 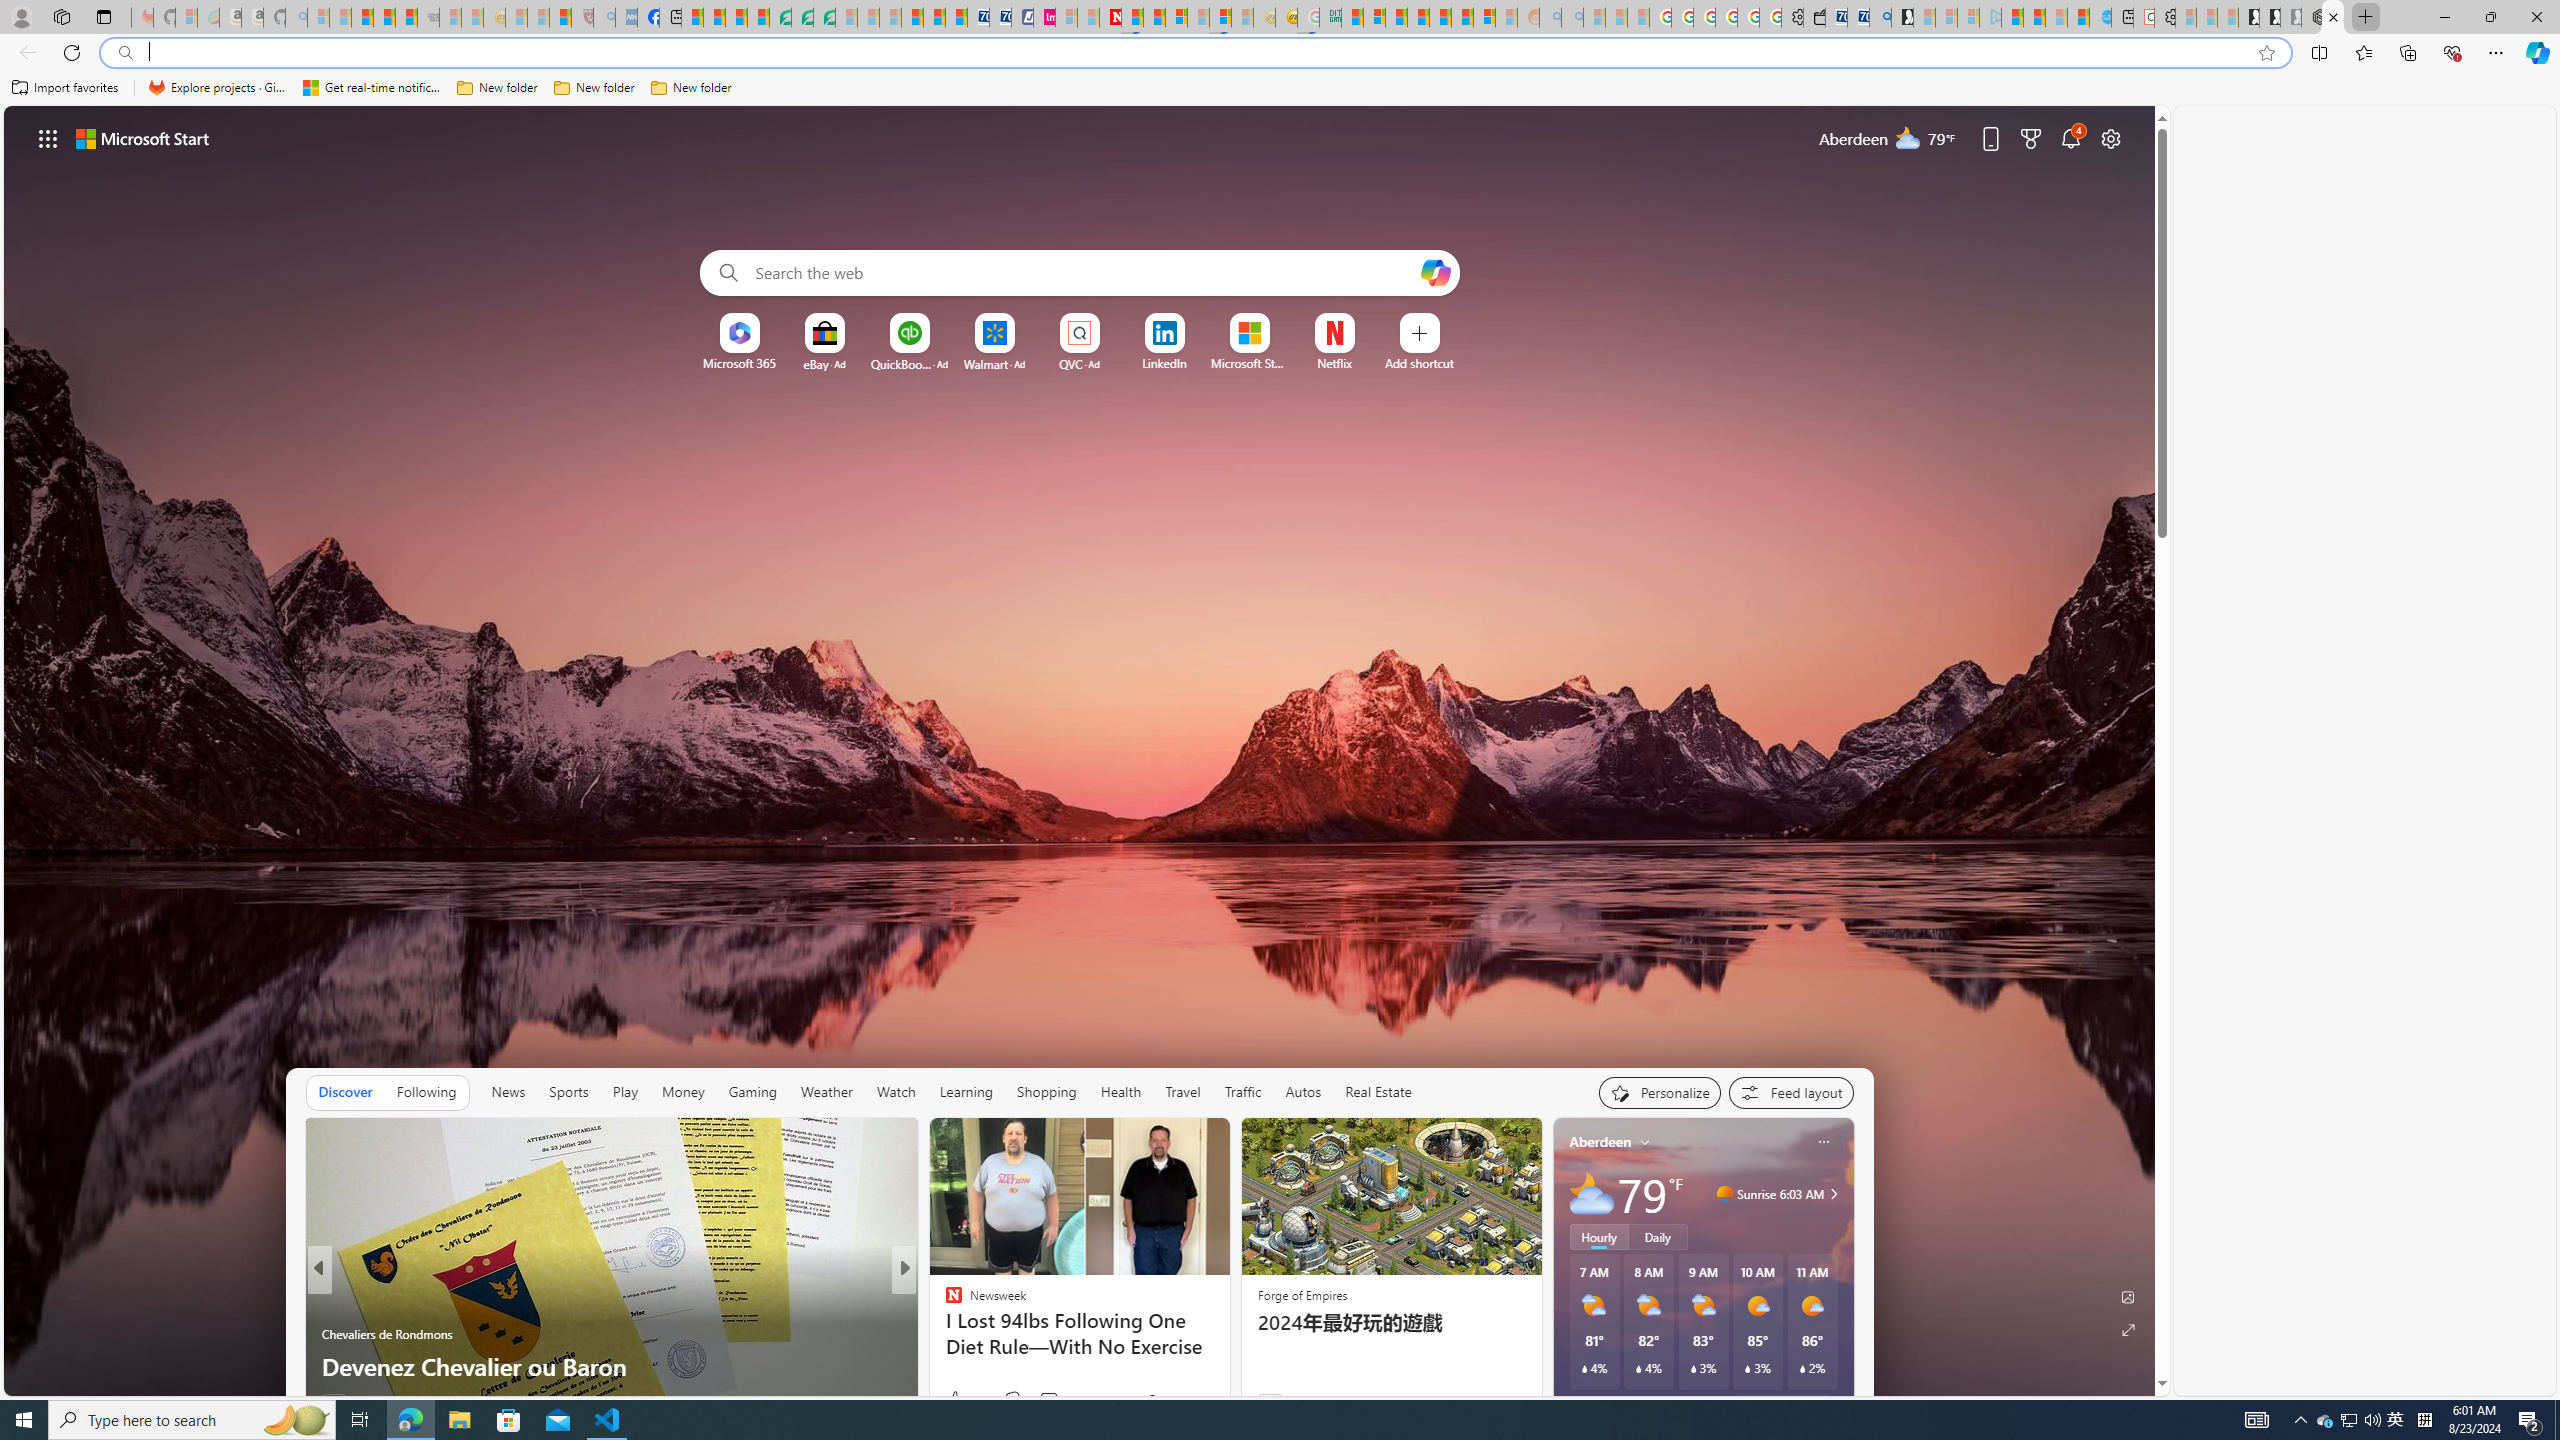 What do you see at coordinates (428, 17) in the screenshot?
I see `Combat Siege` at bounding box center [428, 17].